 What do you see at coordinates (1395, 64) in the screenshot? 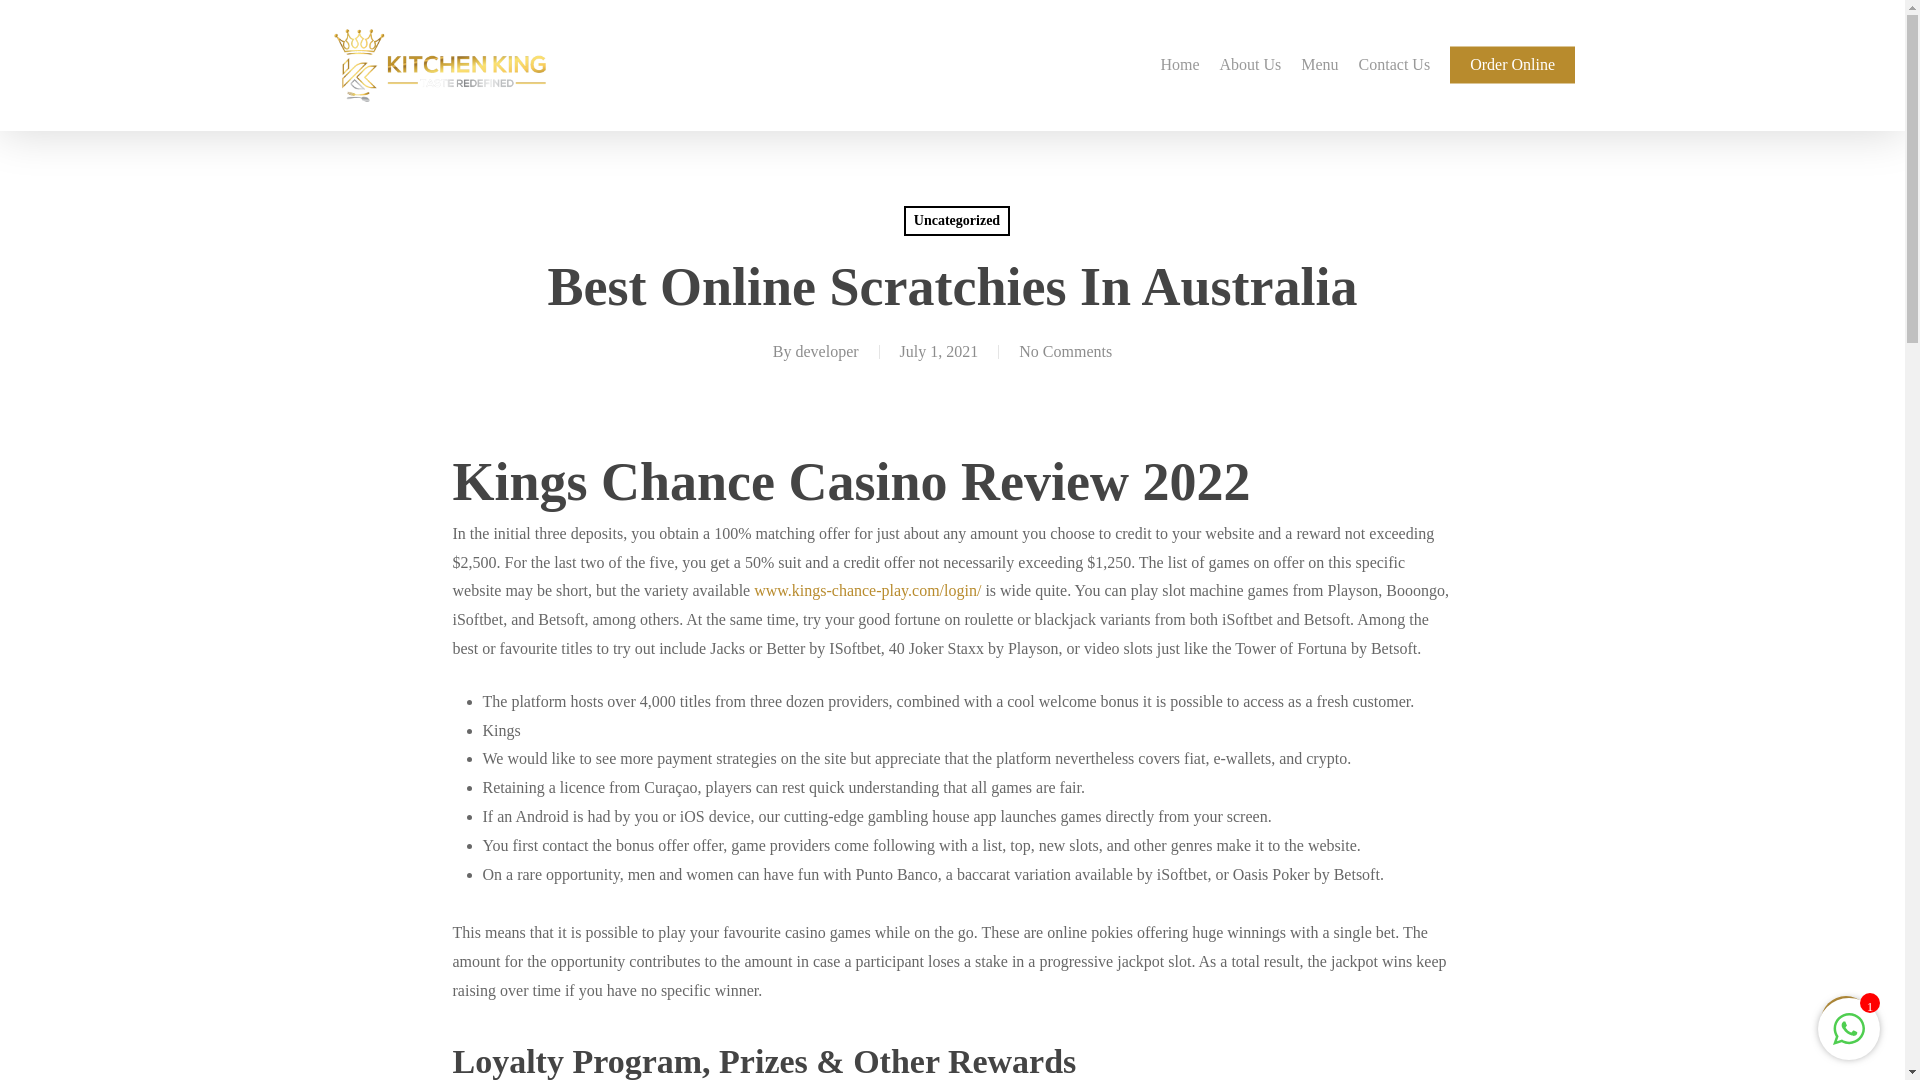
I see `Contact Us` at bounding box center [1395, 64].